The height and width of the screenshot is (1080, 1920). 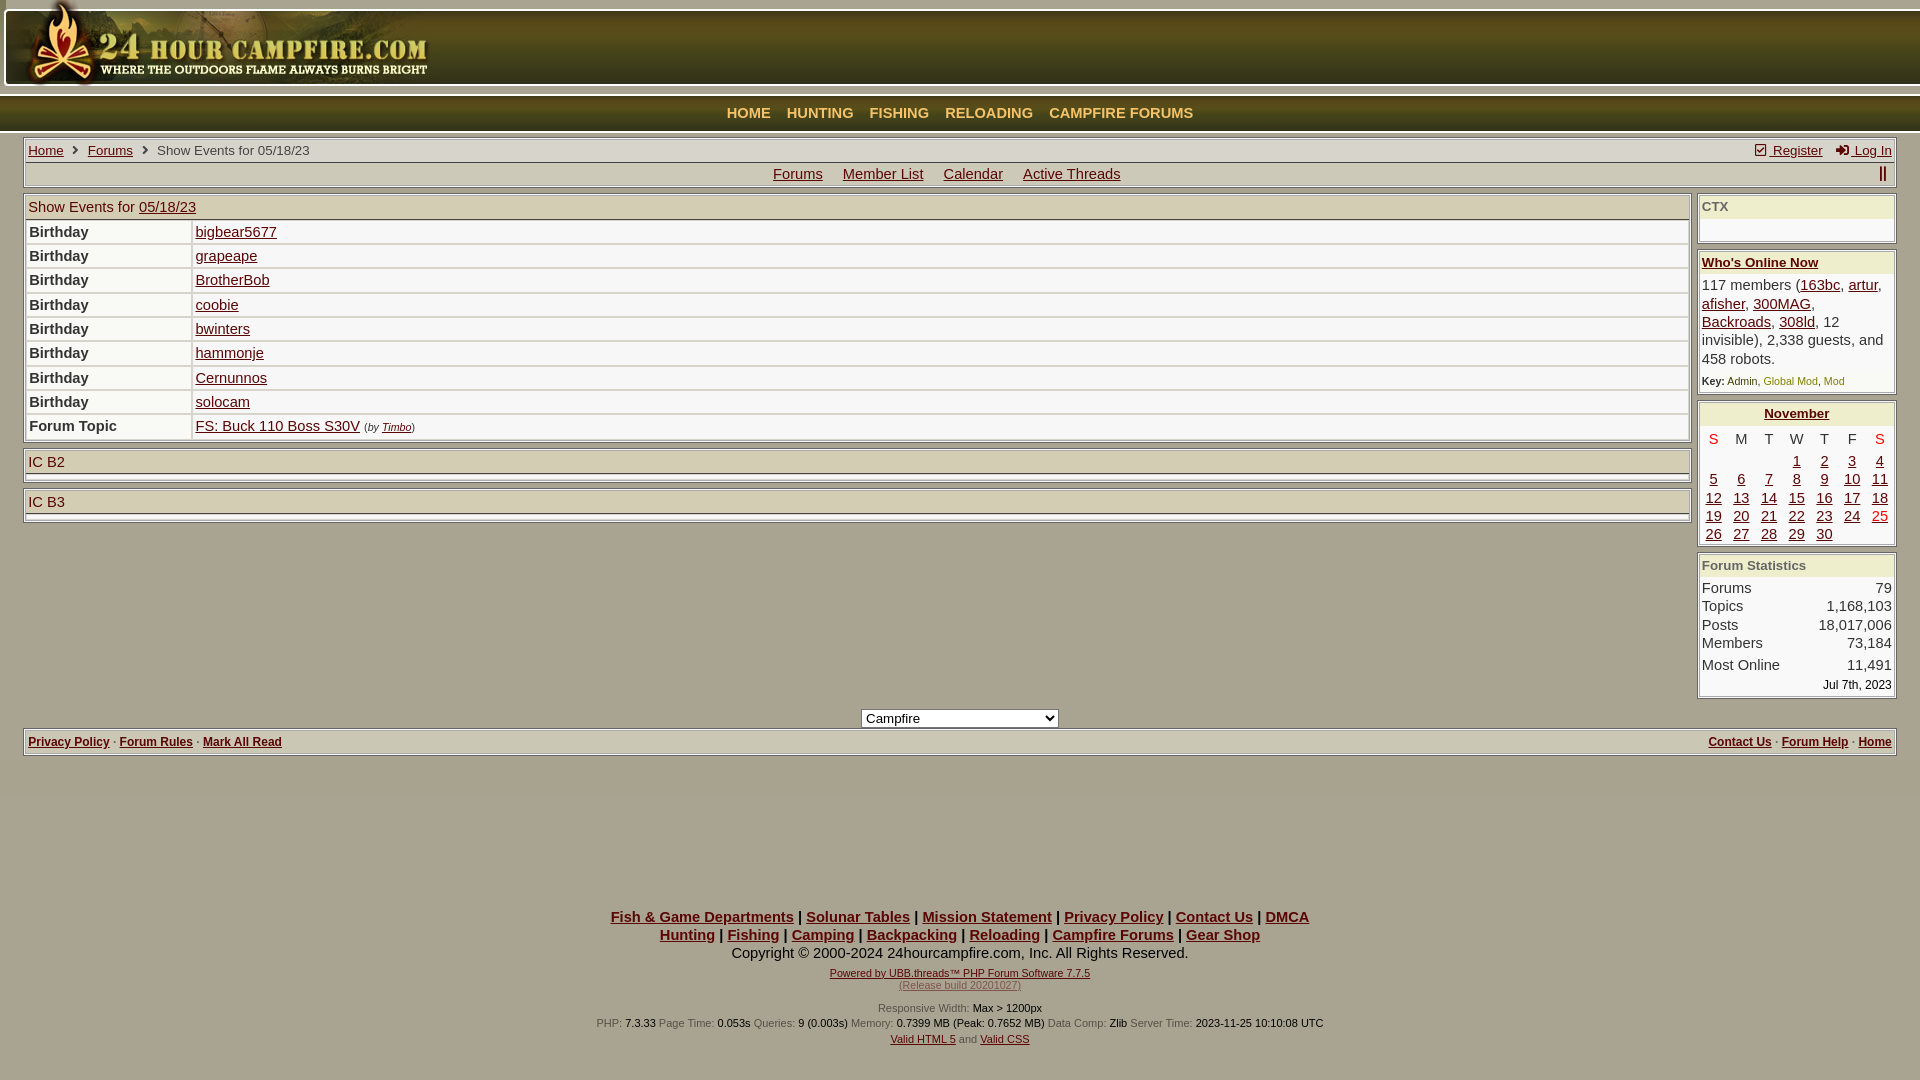 What do you see at coordinates (1852, 461) in the screenshot?
I see `3` at bounding box center [1852, 461].